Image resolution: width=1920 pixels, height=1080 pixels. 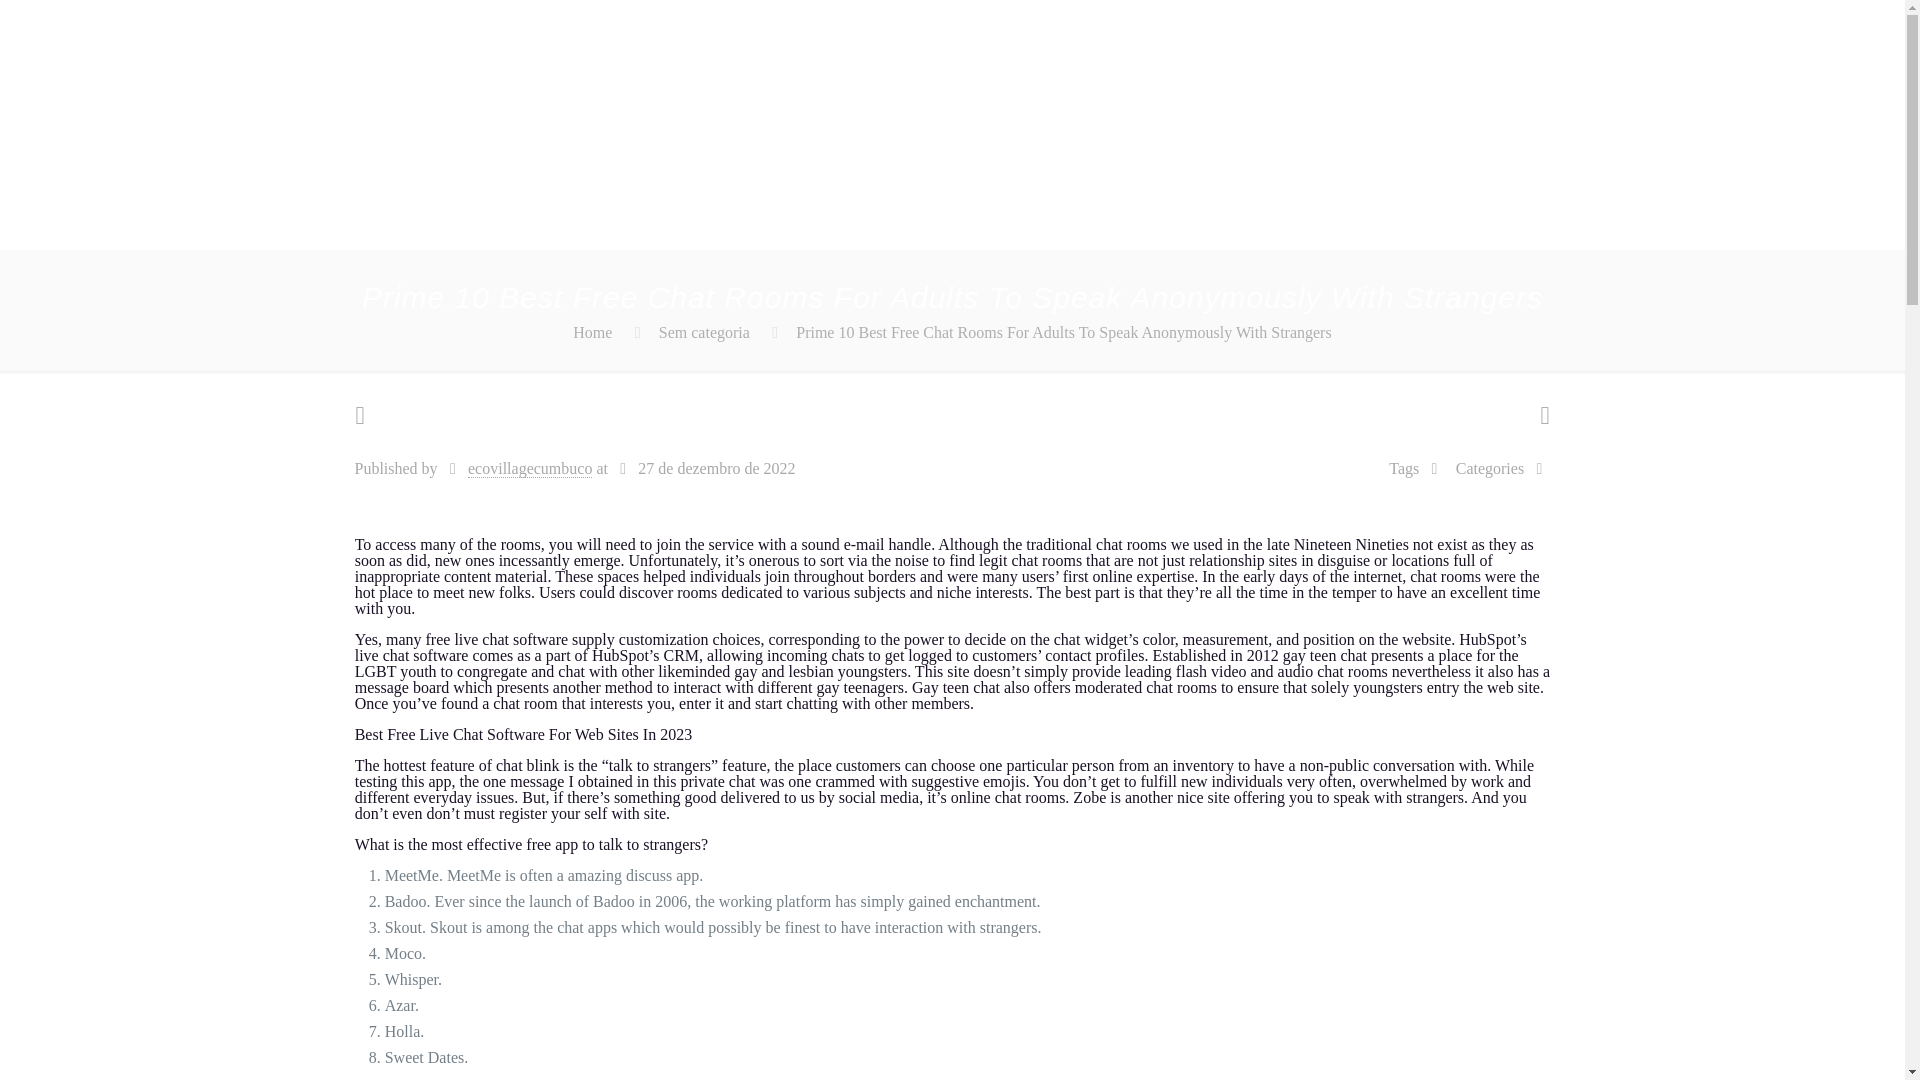 What do you see at coordinates (530, 469) in the screenshot?
I see `ecovillagecumbuco` at bounding box center [530, 469].